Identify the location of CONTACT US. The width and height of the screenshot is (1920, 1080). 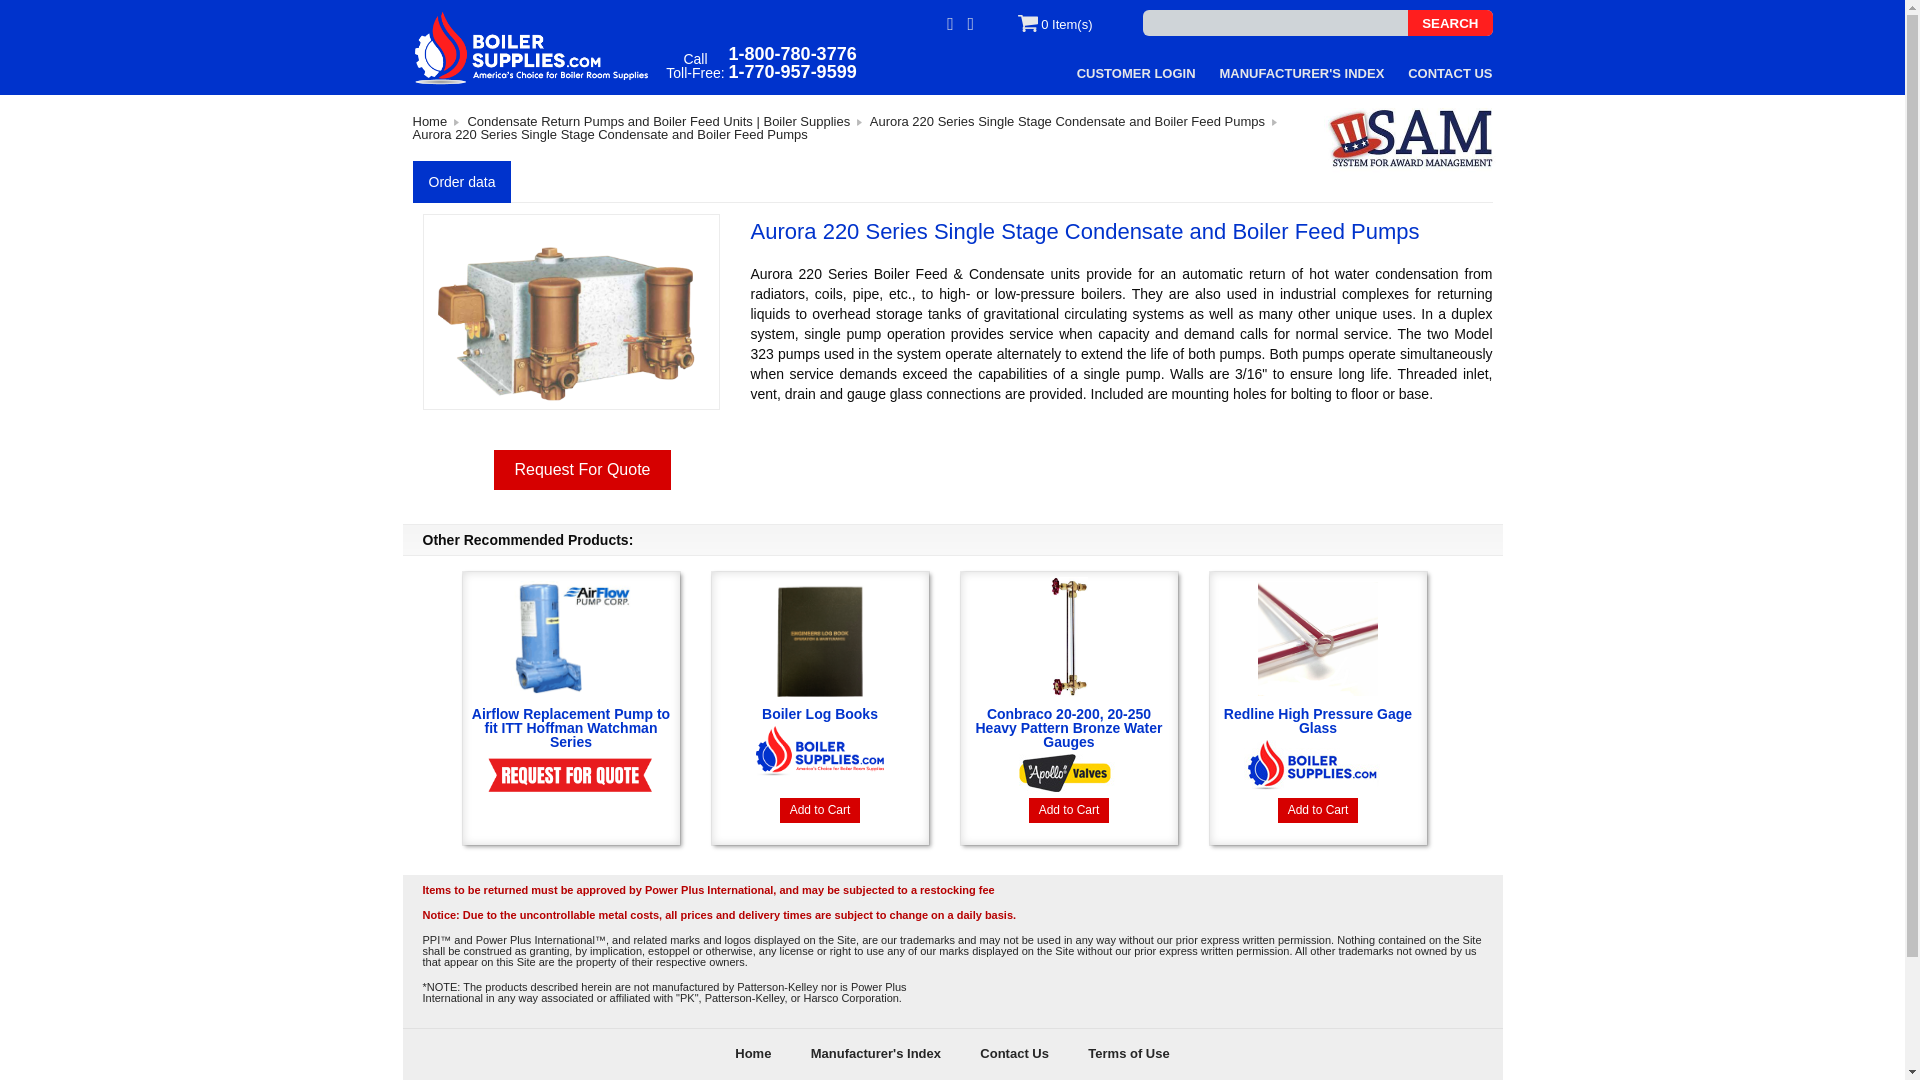
(1449, 73).